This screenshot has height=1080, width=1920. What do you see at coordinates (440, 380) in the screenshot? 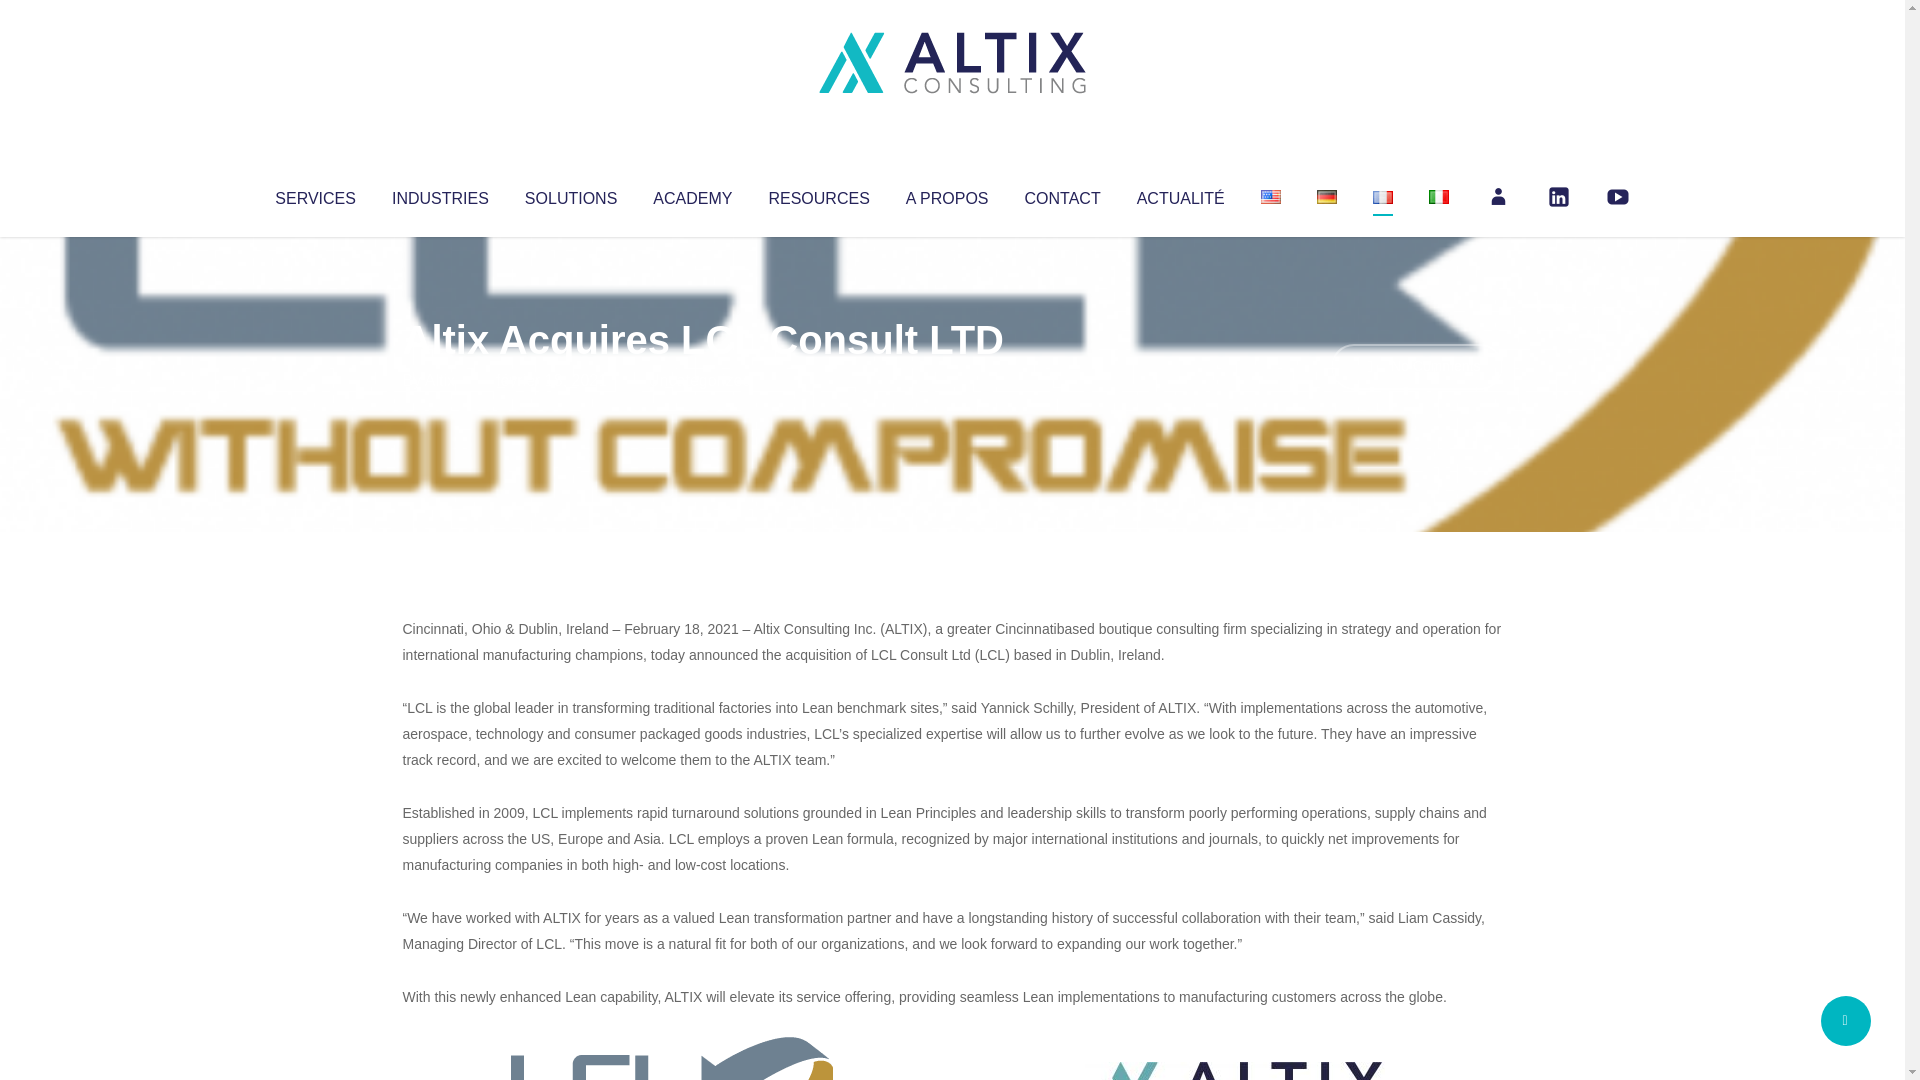
I see `Altix` at bounding box center [440, 380].